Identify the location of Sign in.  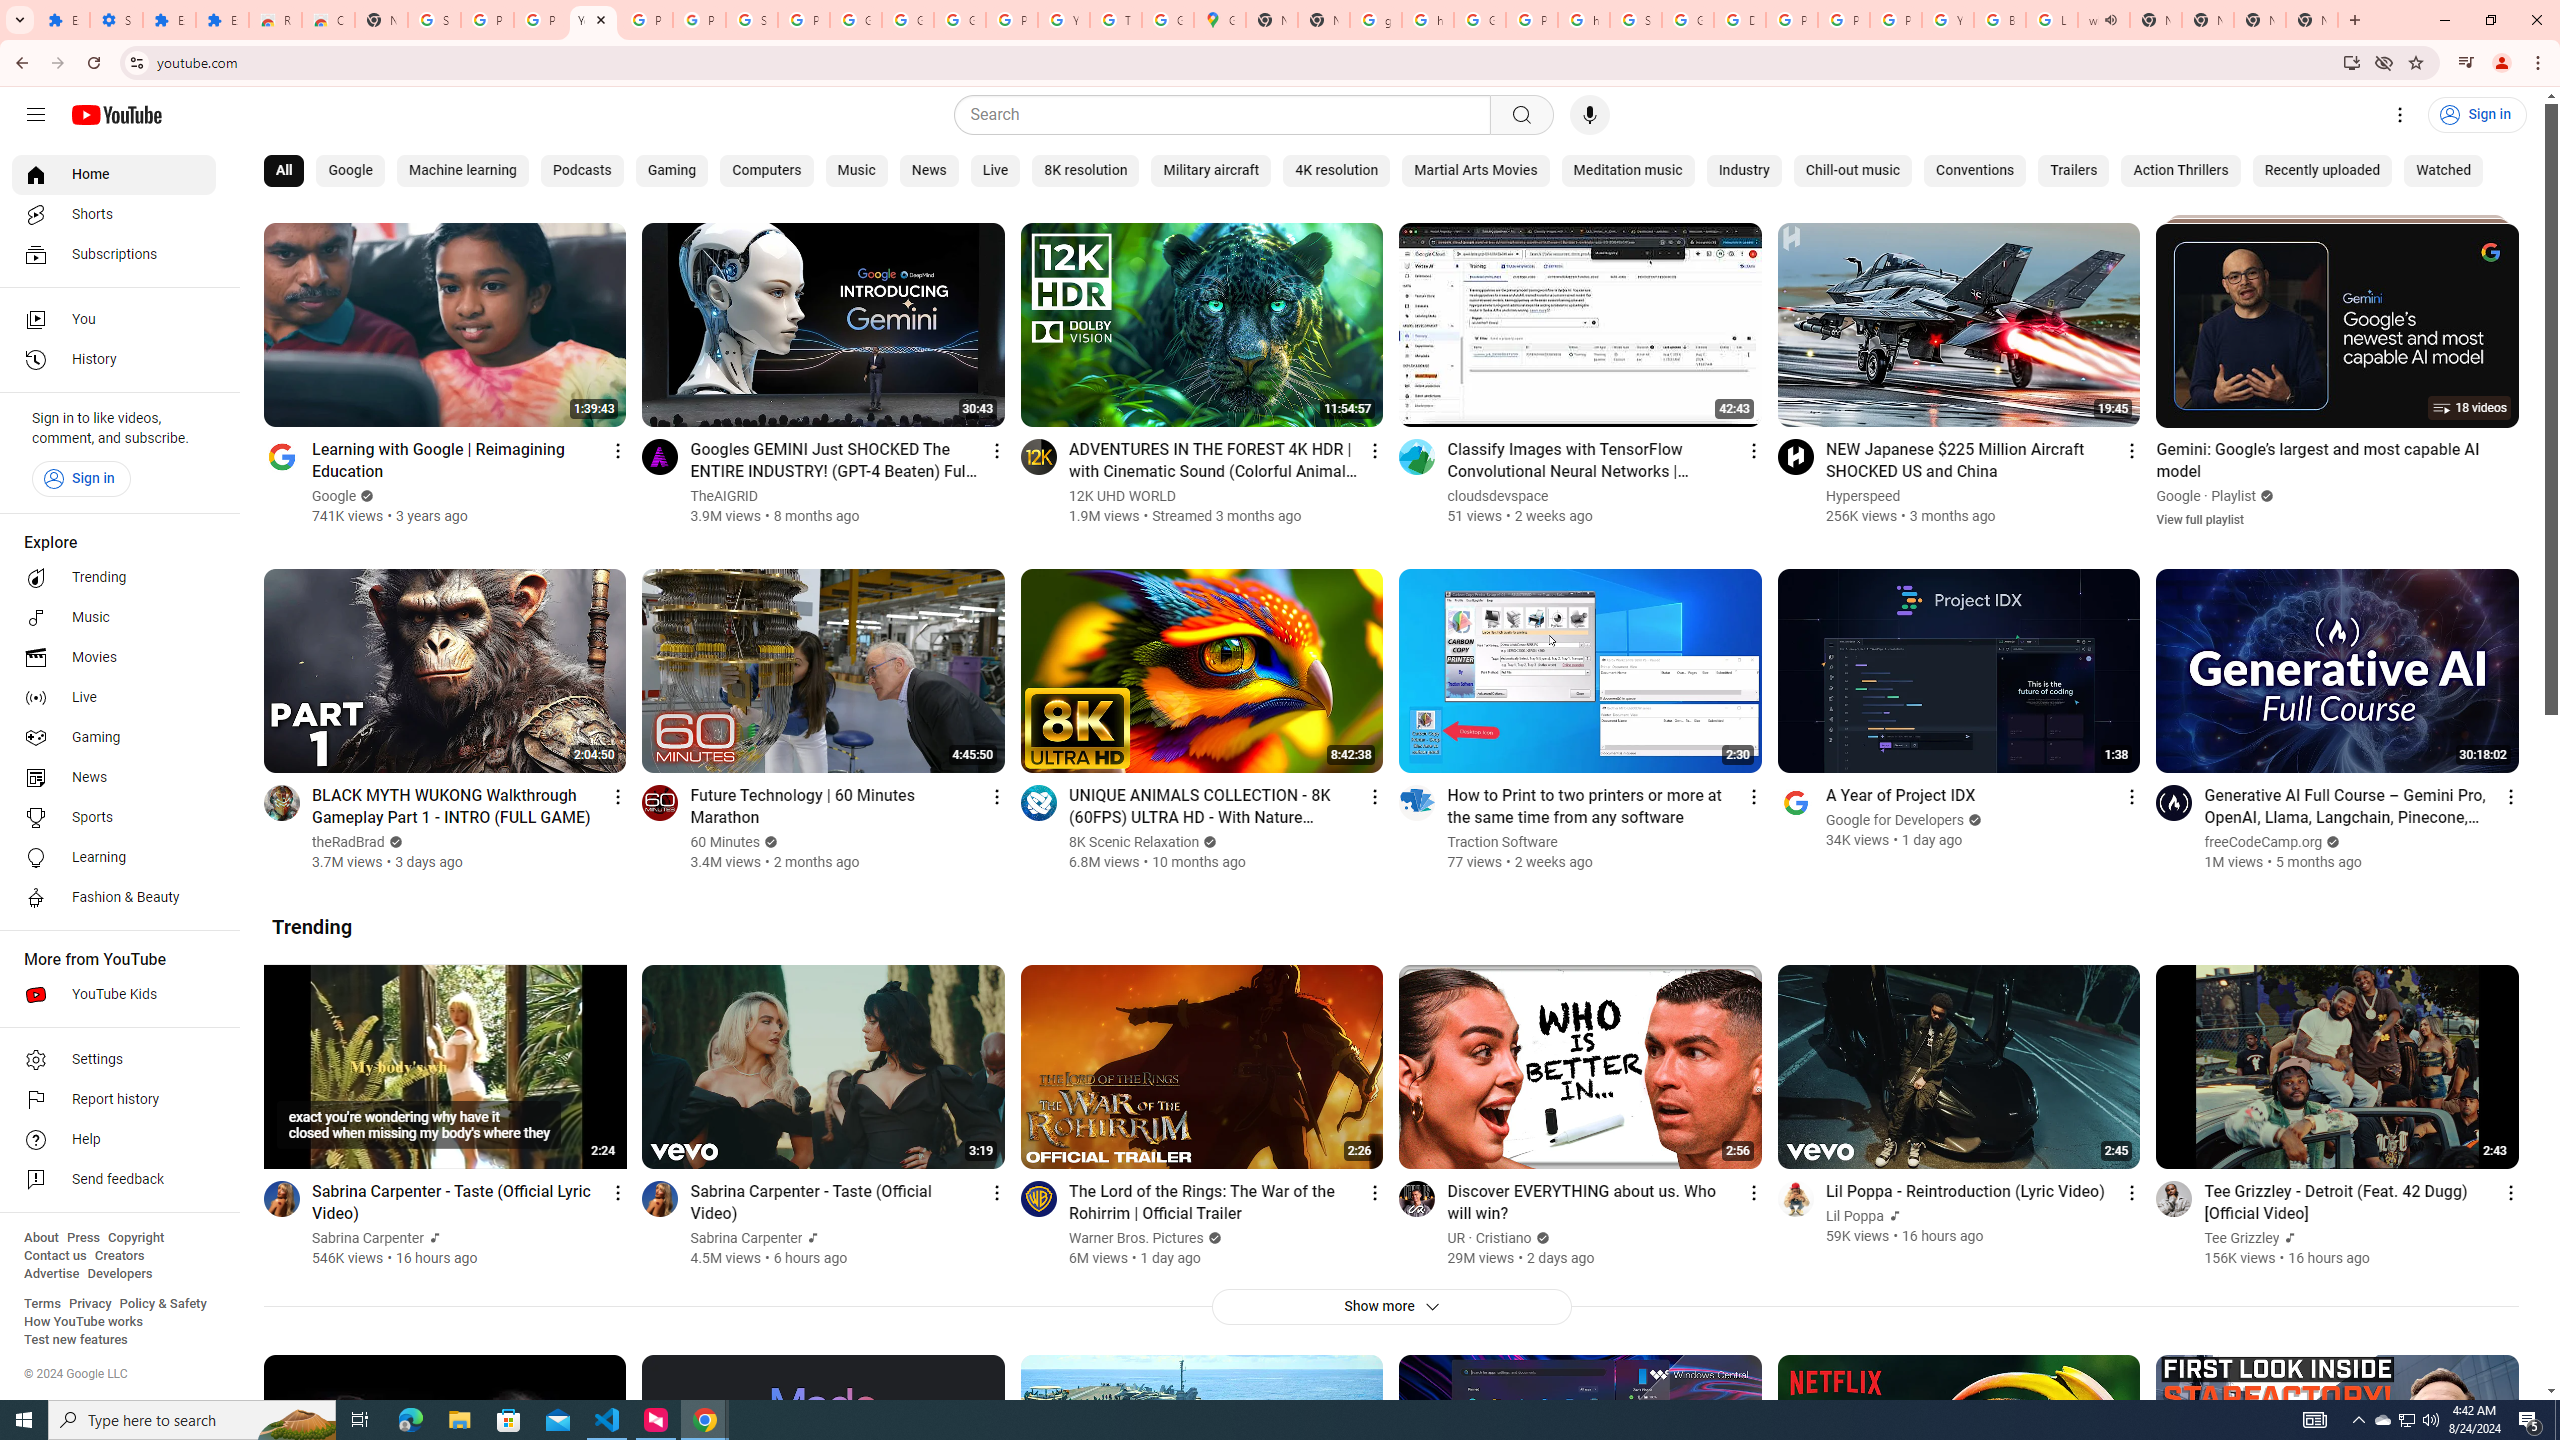
(80, 478).